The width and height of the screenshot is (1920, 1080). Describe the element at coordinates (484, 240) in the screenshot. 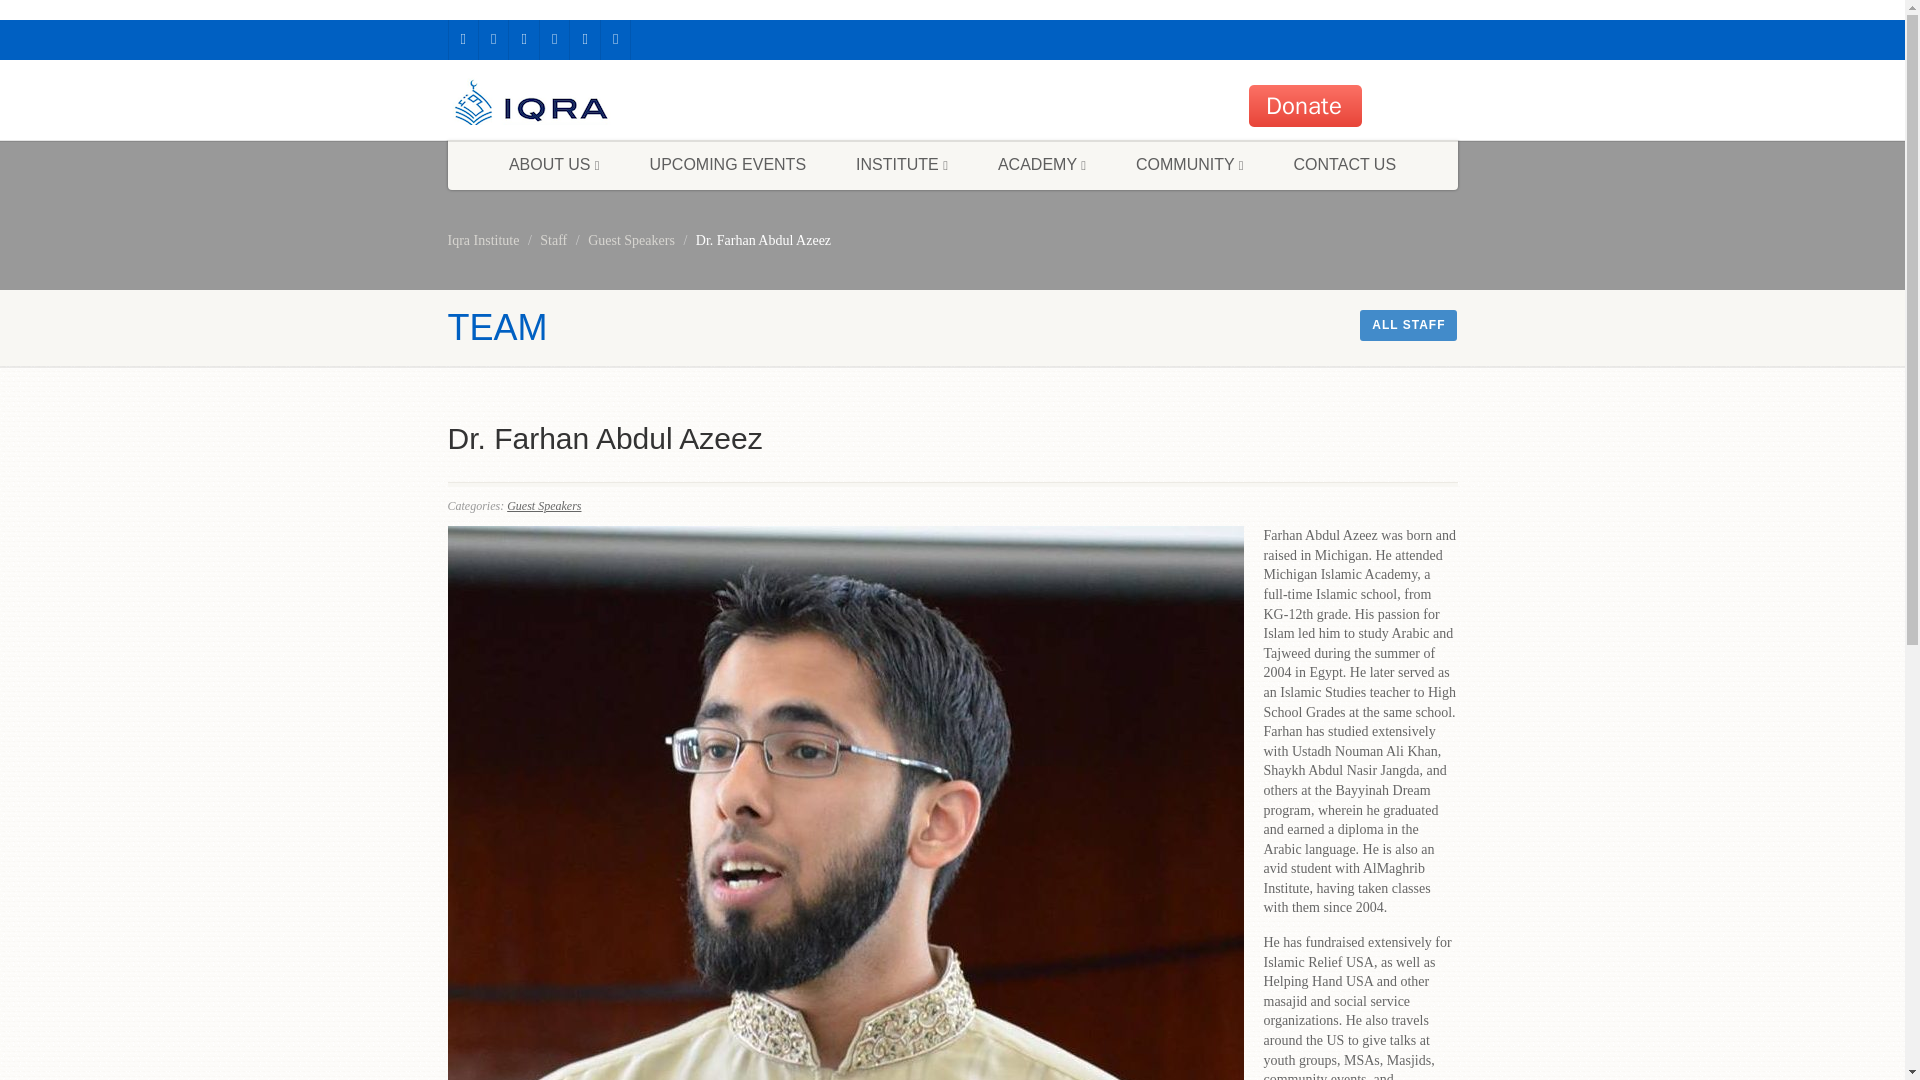

I see `Go to Iqra Institute.` at that location.